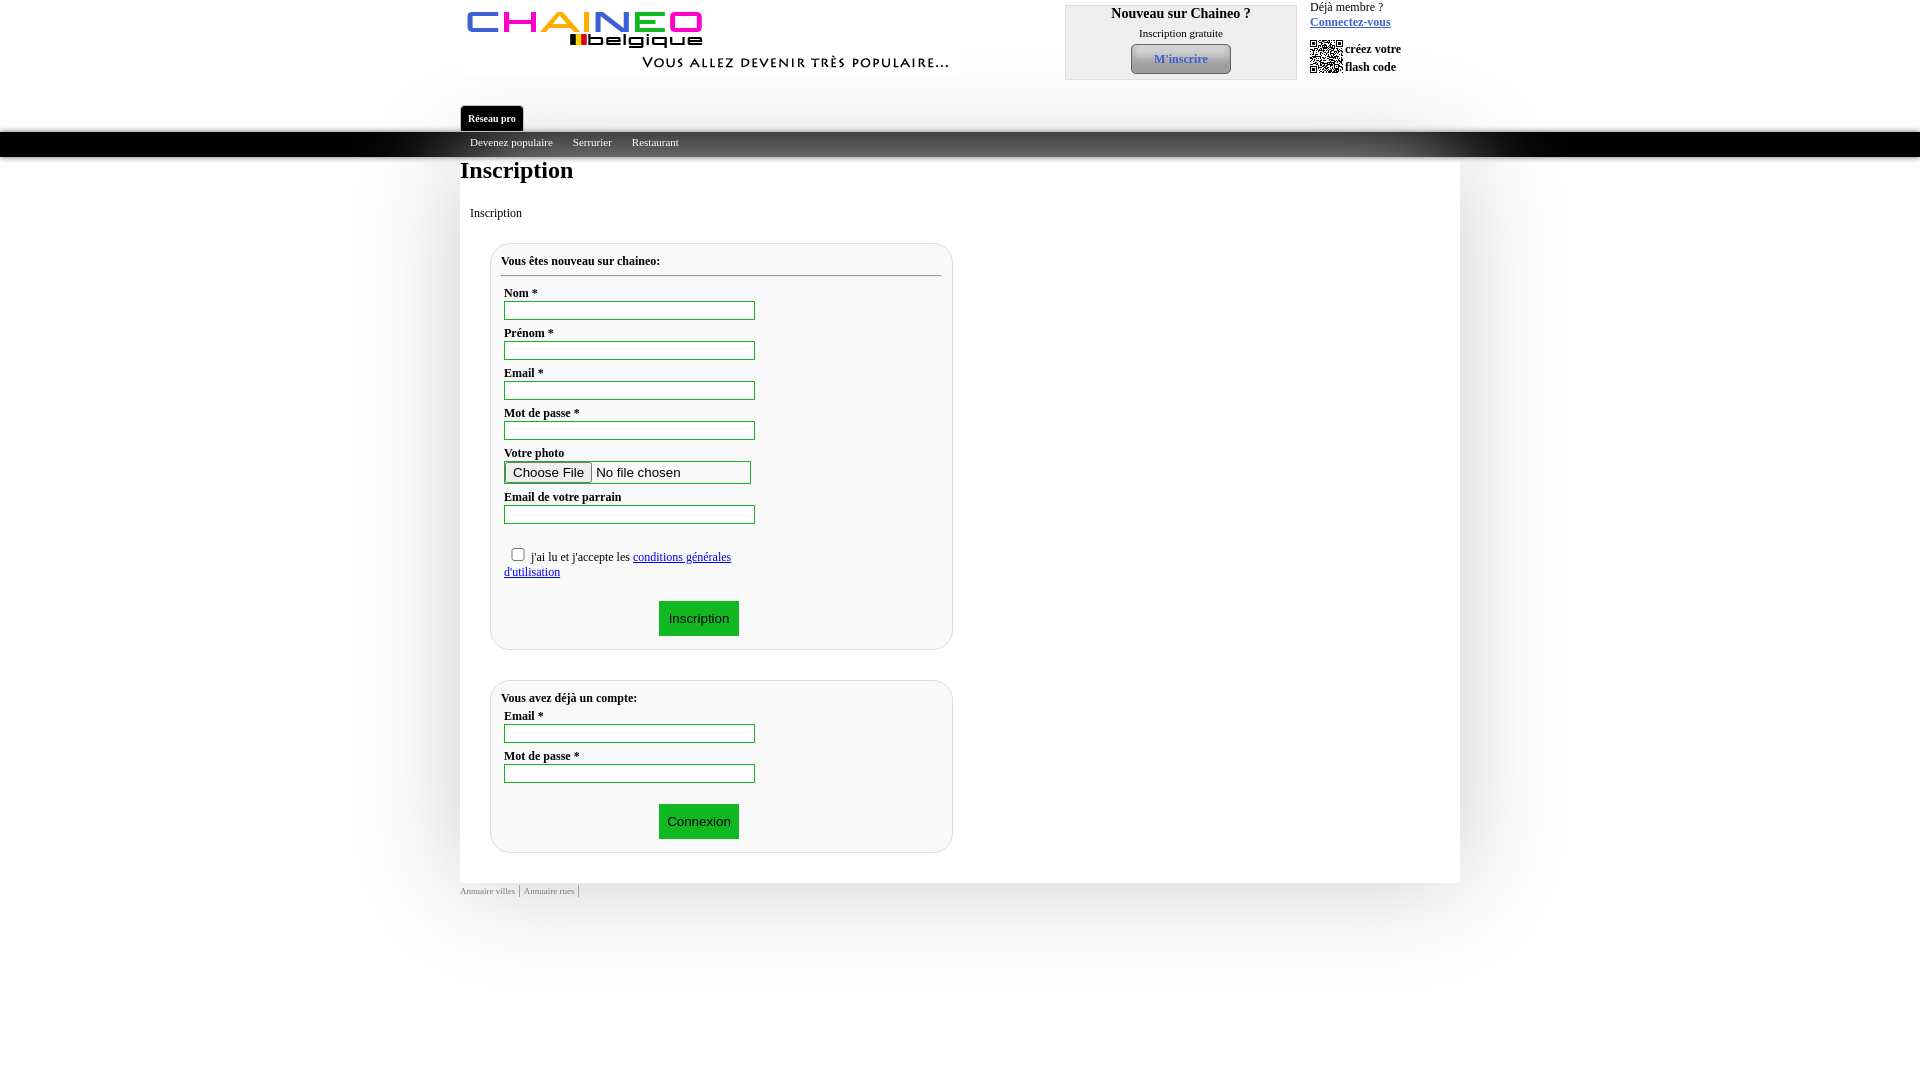 This screenshot has height=1080, width=1920. I want to click on Connexion, so click(699, 822).